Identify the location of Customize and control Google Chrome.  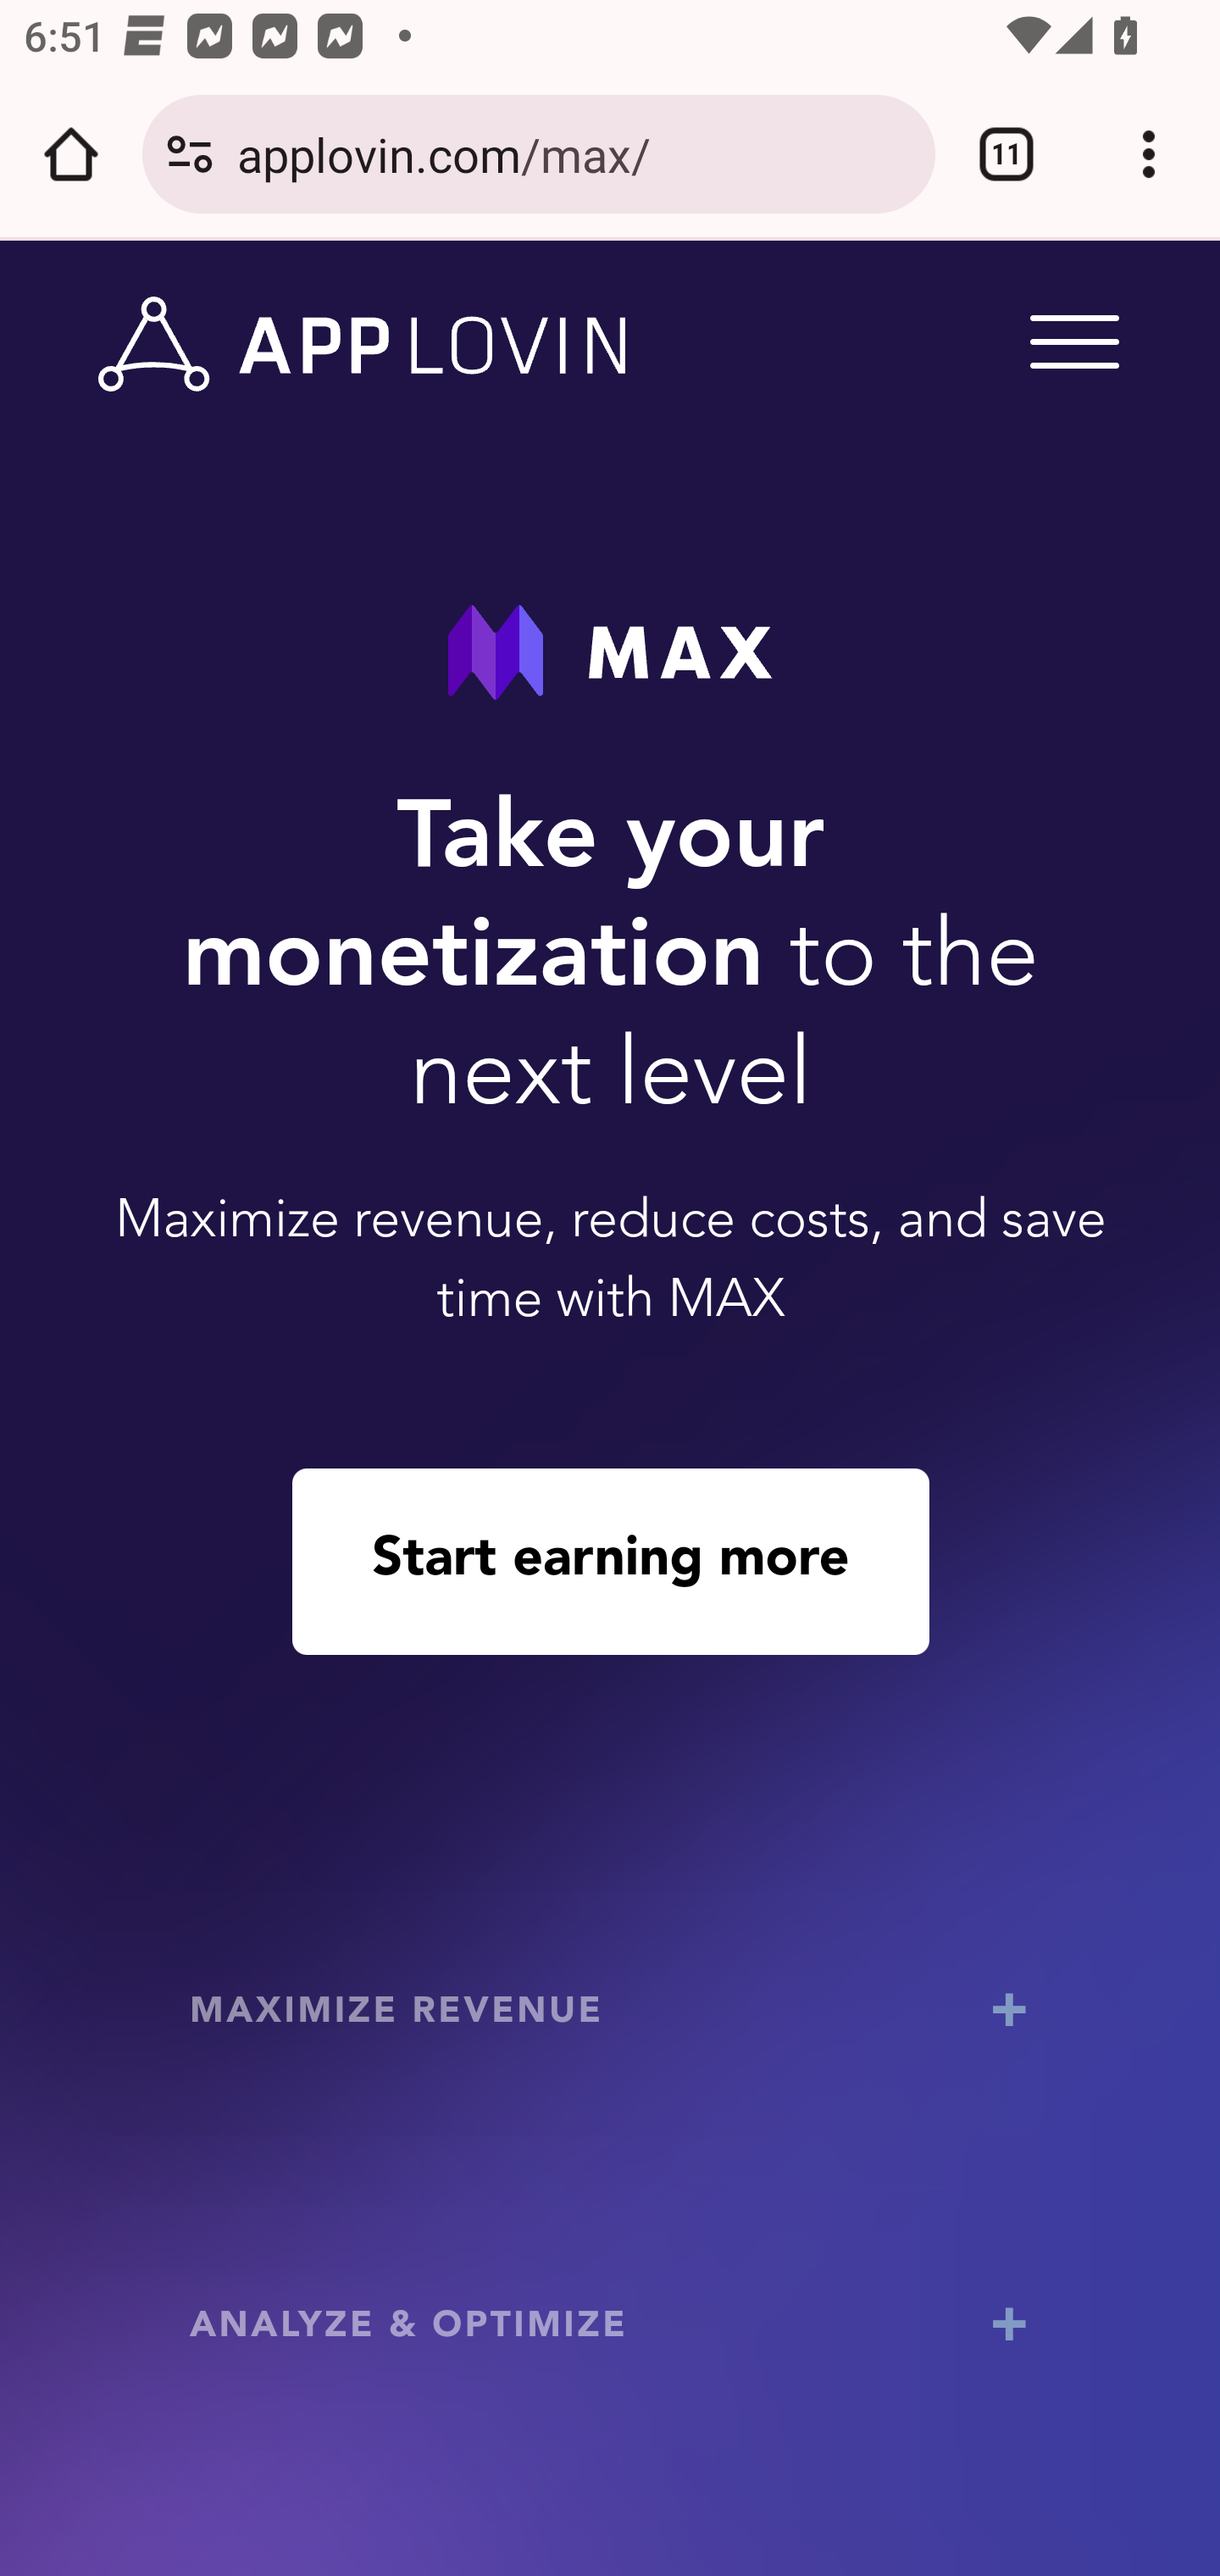
(1149, 154).